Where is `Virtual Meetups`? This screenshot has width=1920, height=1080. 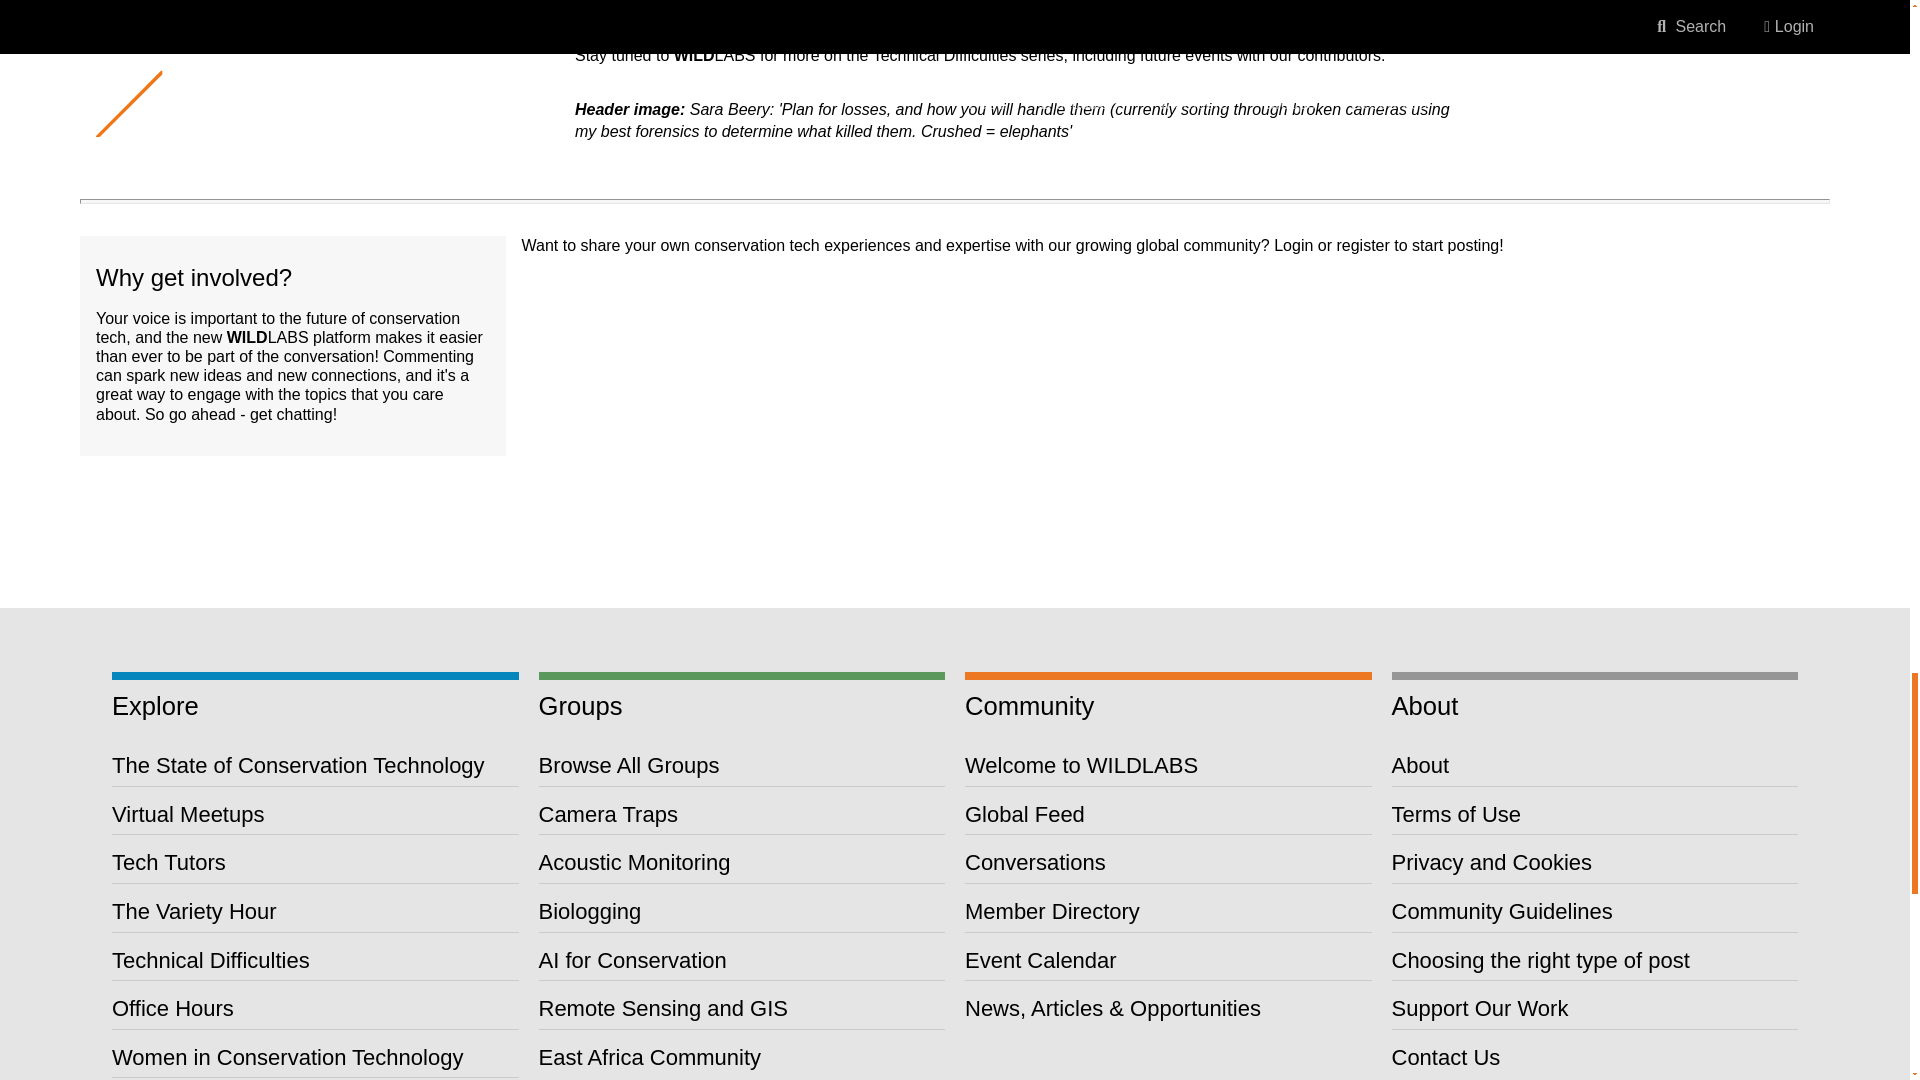 Virtual Meetups is located at coordinates (188, 814).